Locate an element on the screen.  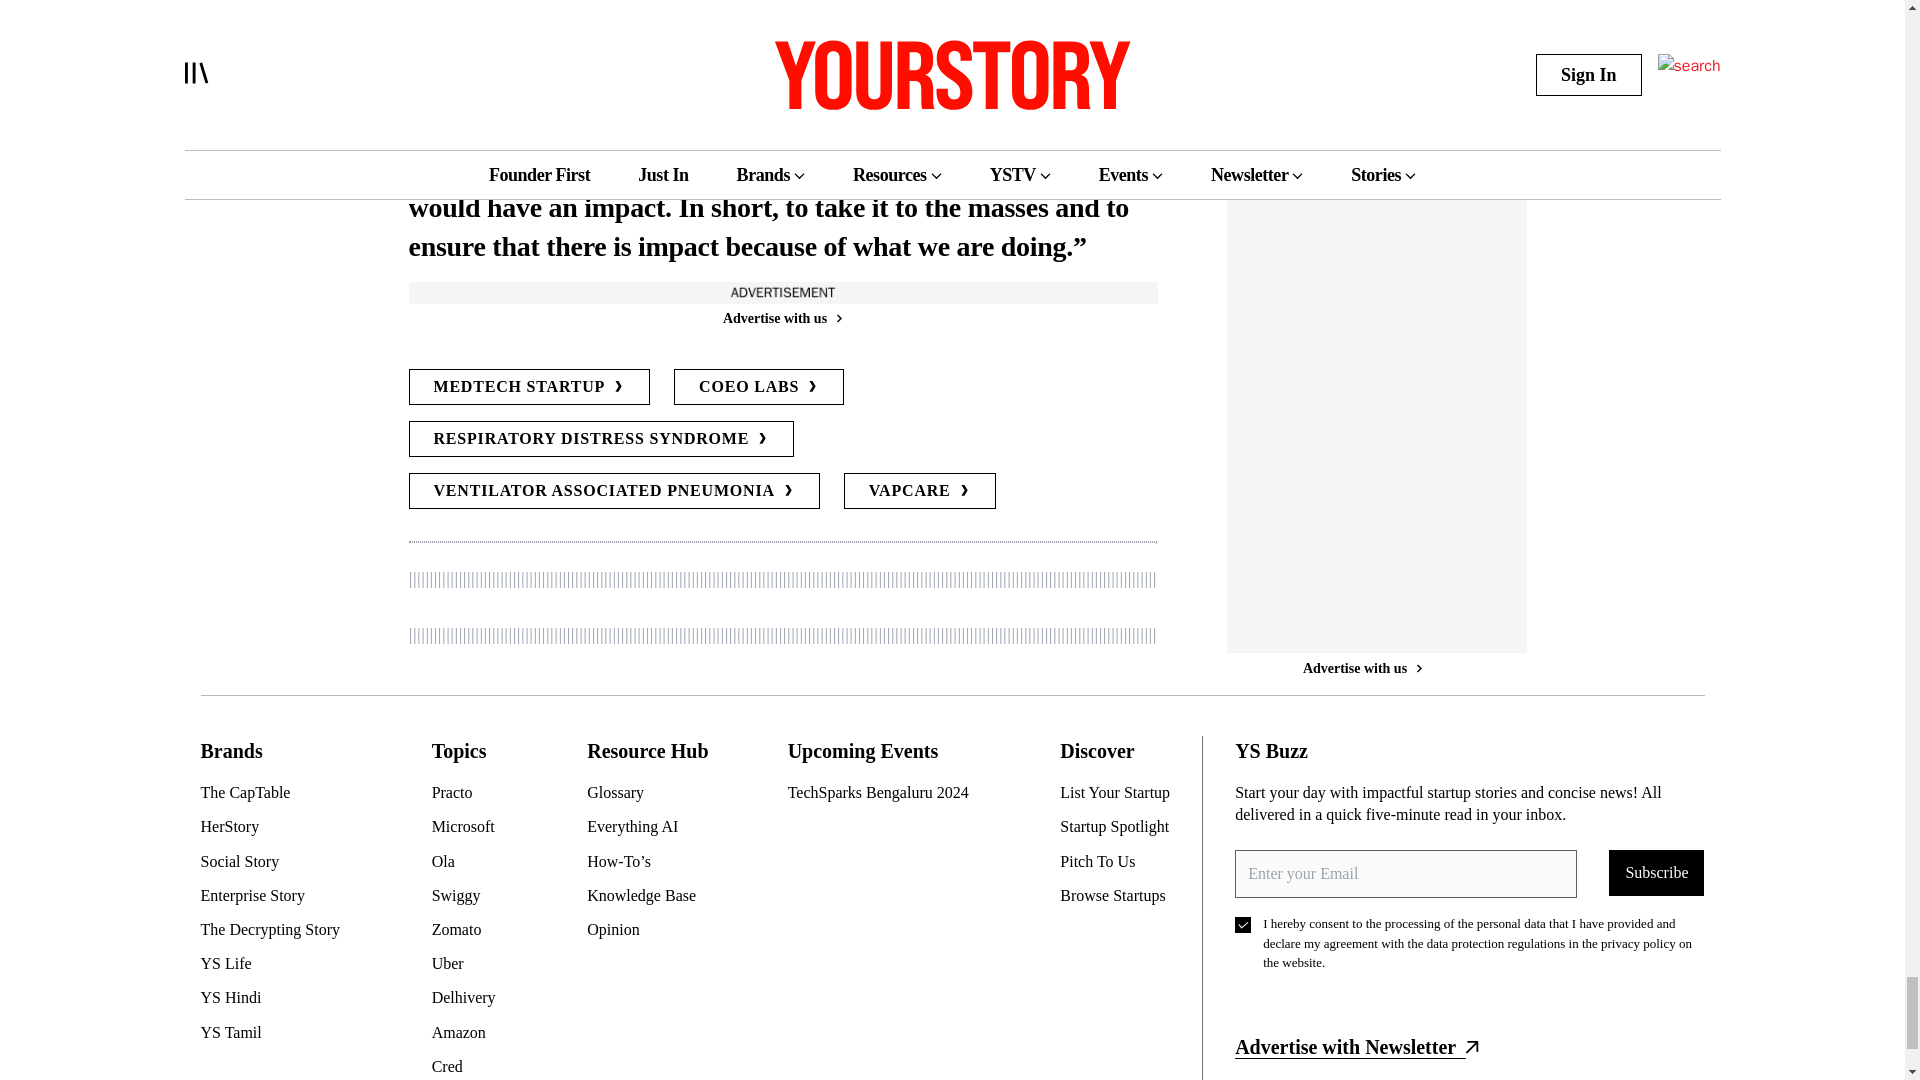
VENTILATOR ASSOCIATED PNEUMONIA is located at coordinates (613, 490).